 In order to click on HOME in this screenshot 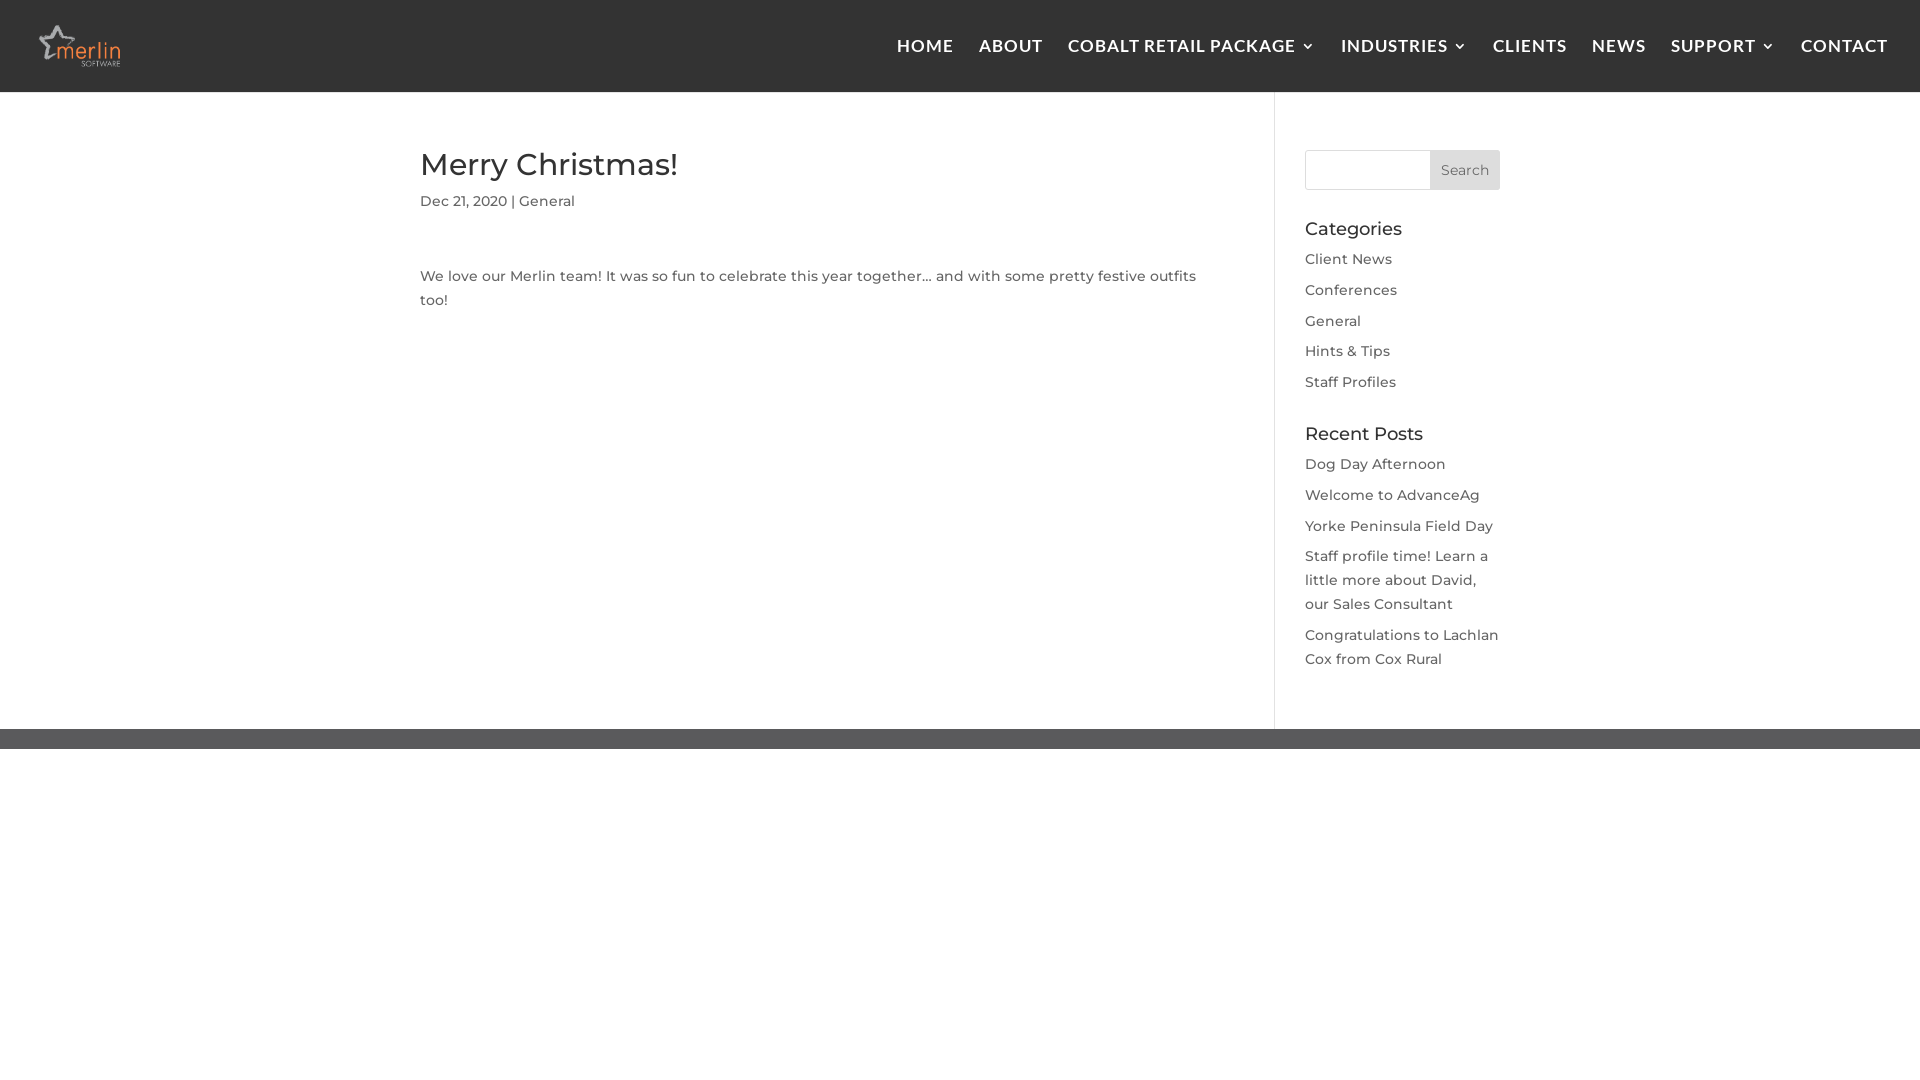, I will do `click(926, 65)`.